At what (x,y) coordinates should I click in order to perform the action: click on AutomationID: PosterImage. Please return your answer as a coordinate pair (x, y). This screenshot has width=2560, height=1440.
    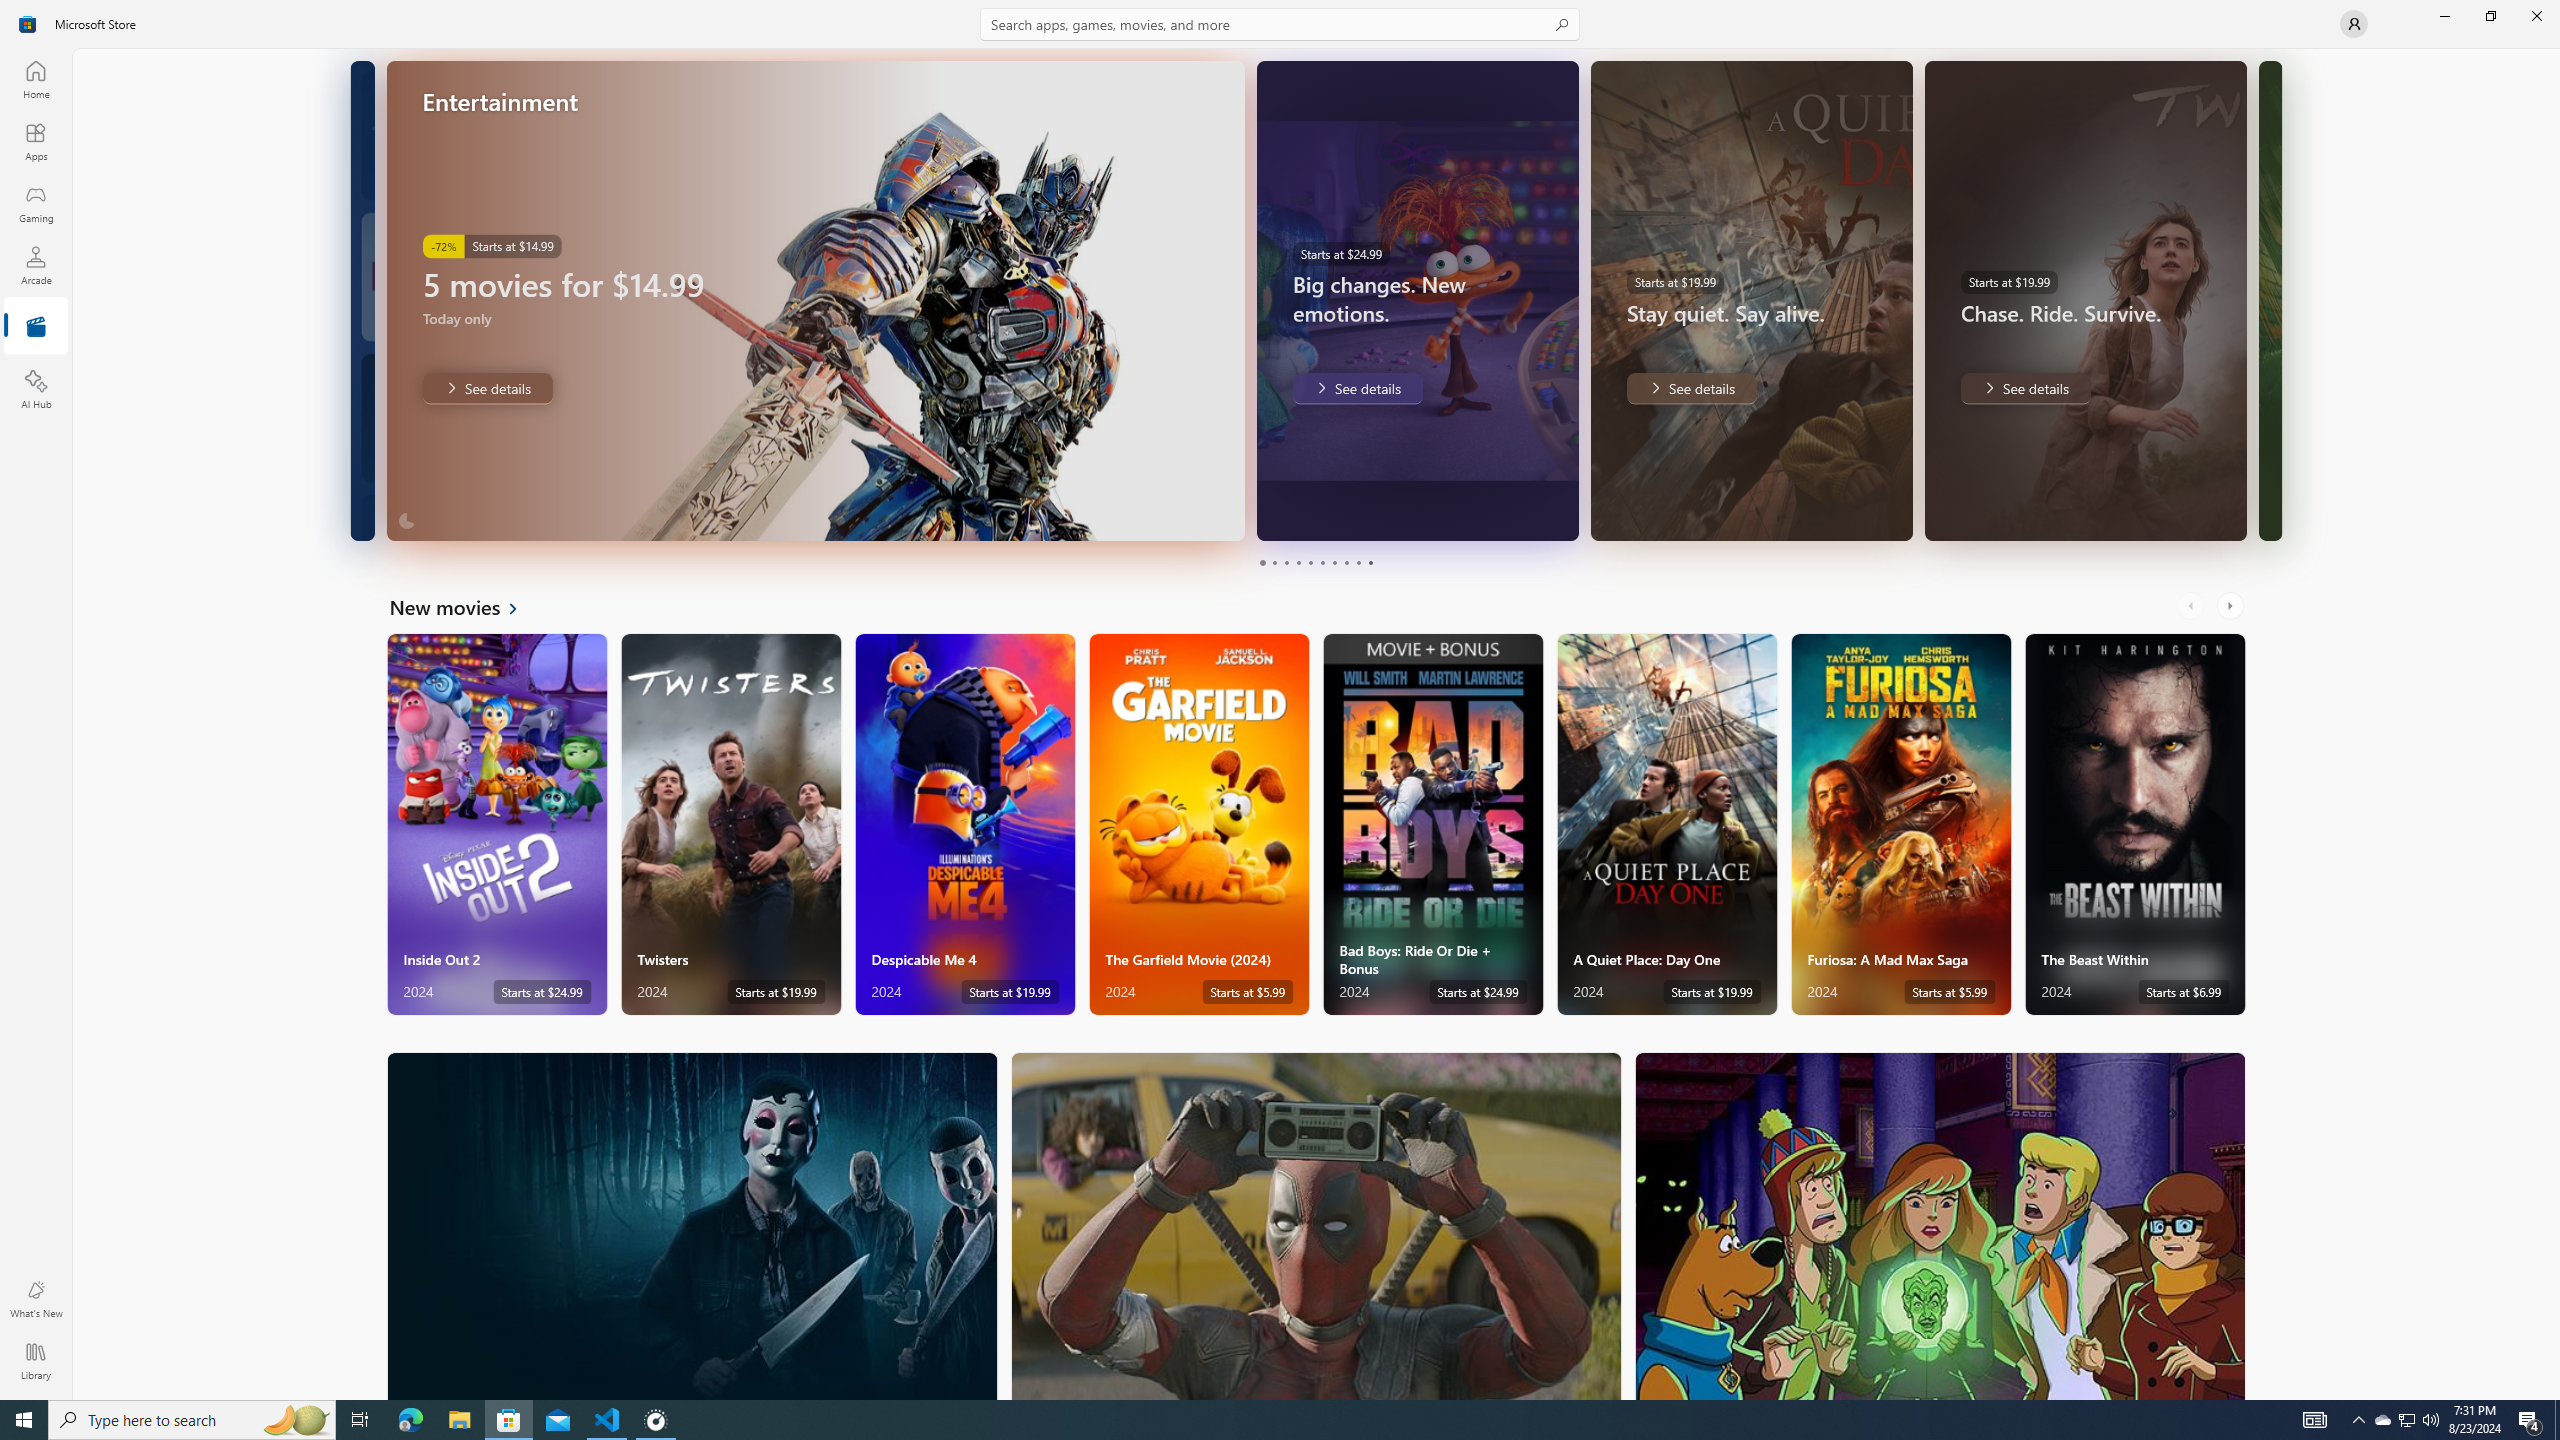
    Looking at the image, I should click on (1940, 1226).